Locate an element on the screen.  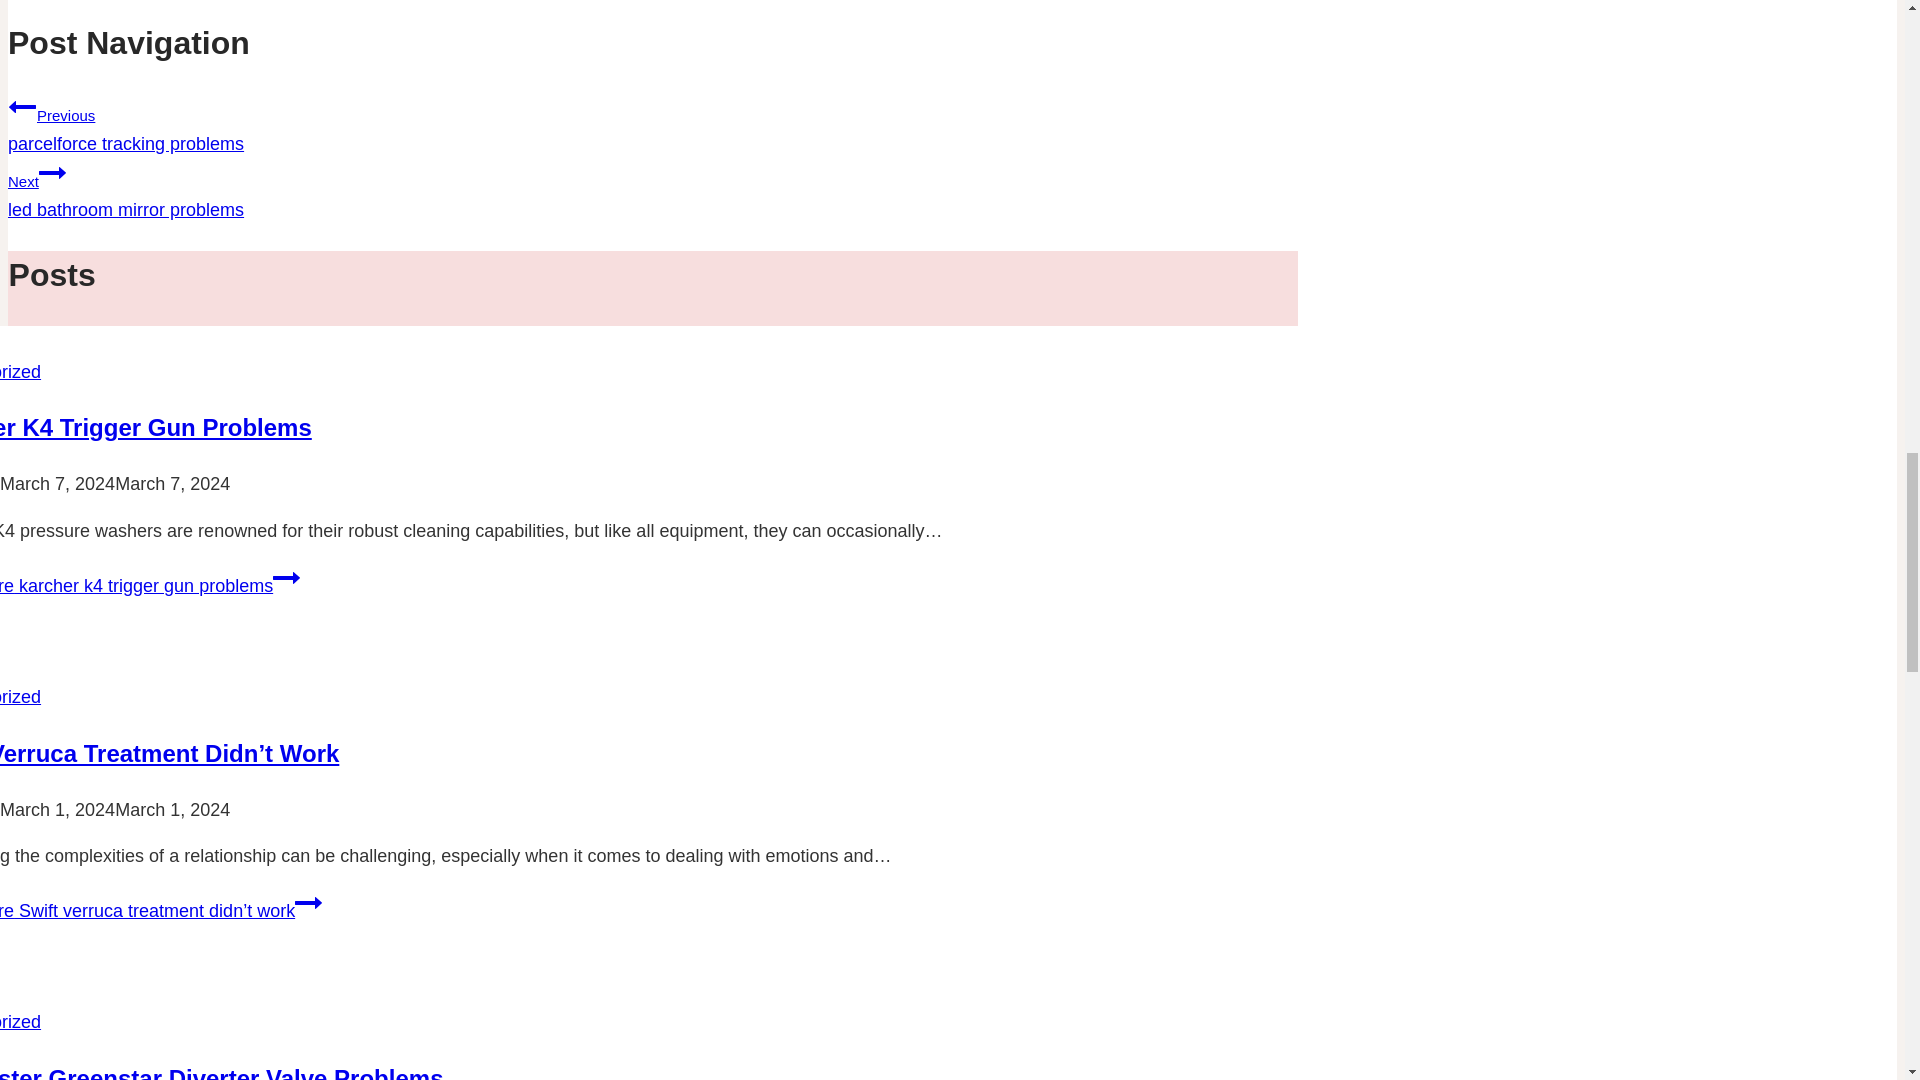
Continue is located at coordinates (52, 172).